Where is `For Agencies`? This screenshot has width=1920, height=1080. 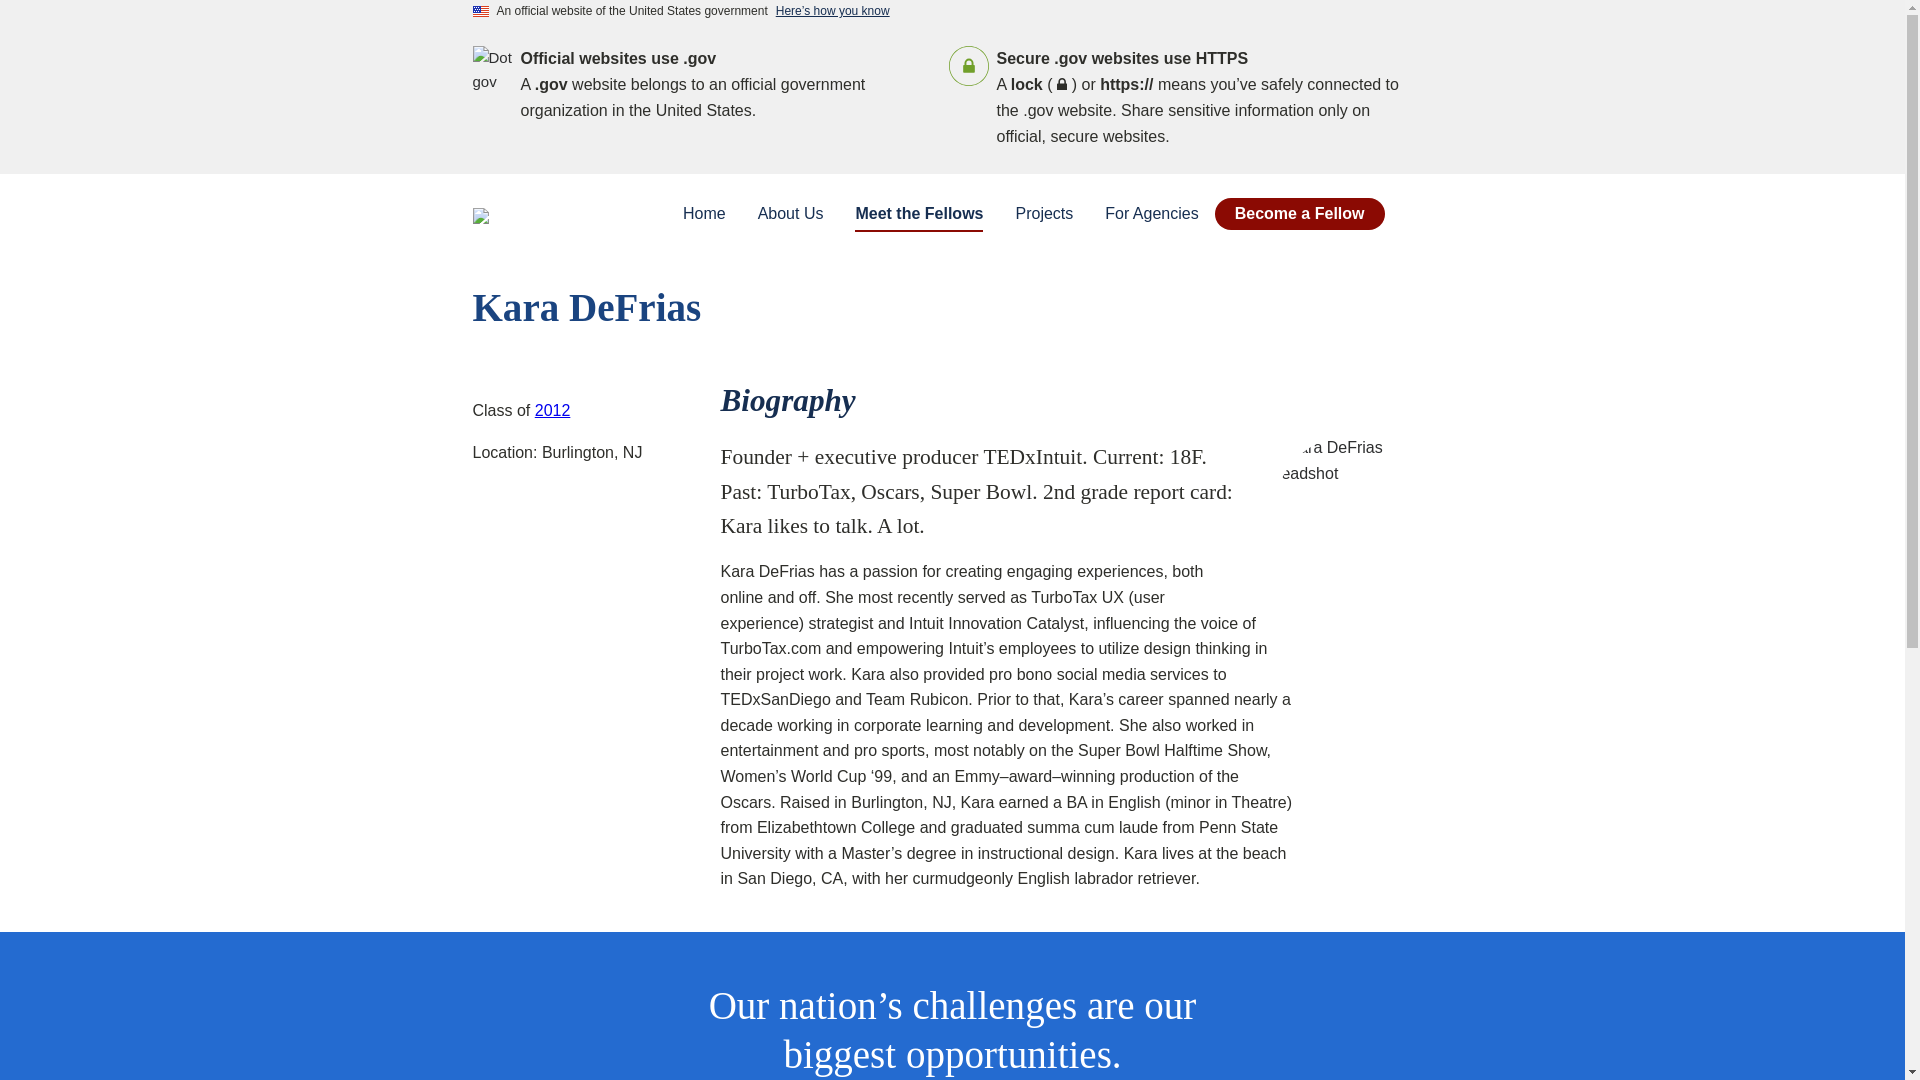
For Agencies is located at coordinates (1150, 214).